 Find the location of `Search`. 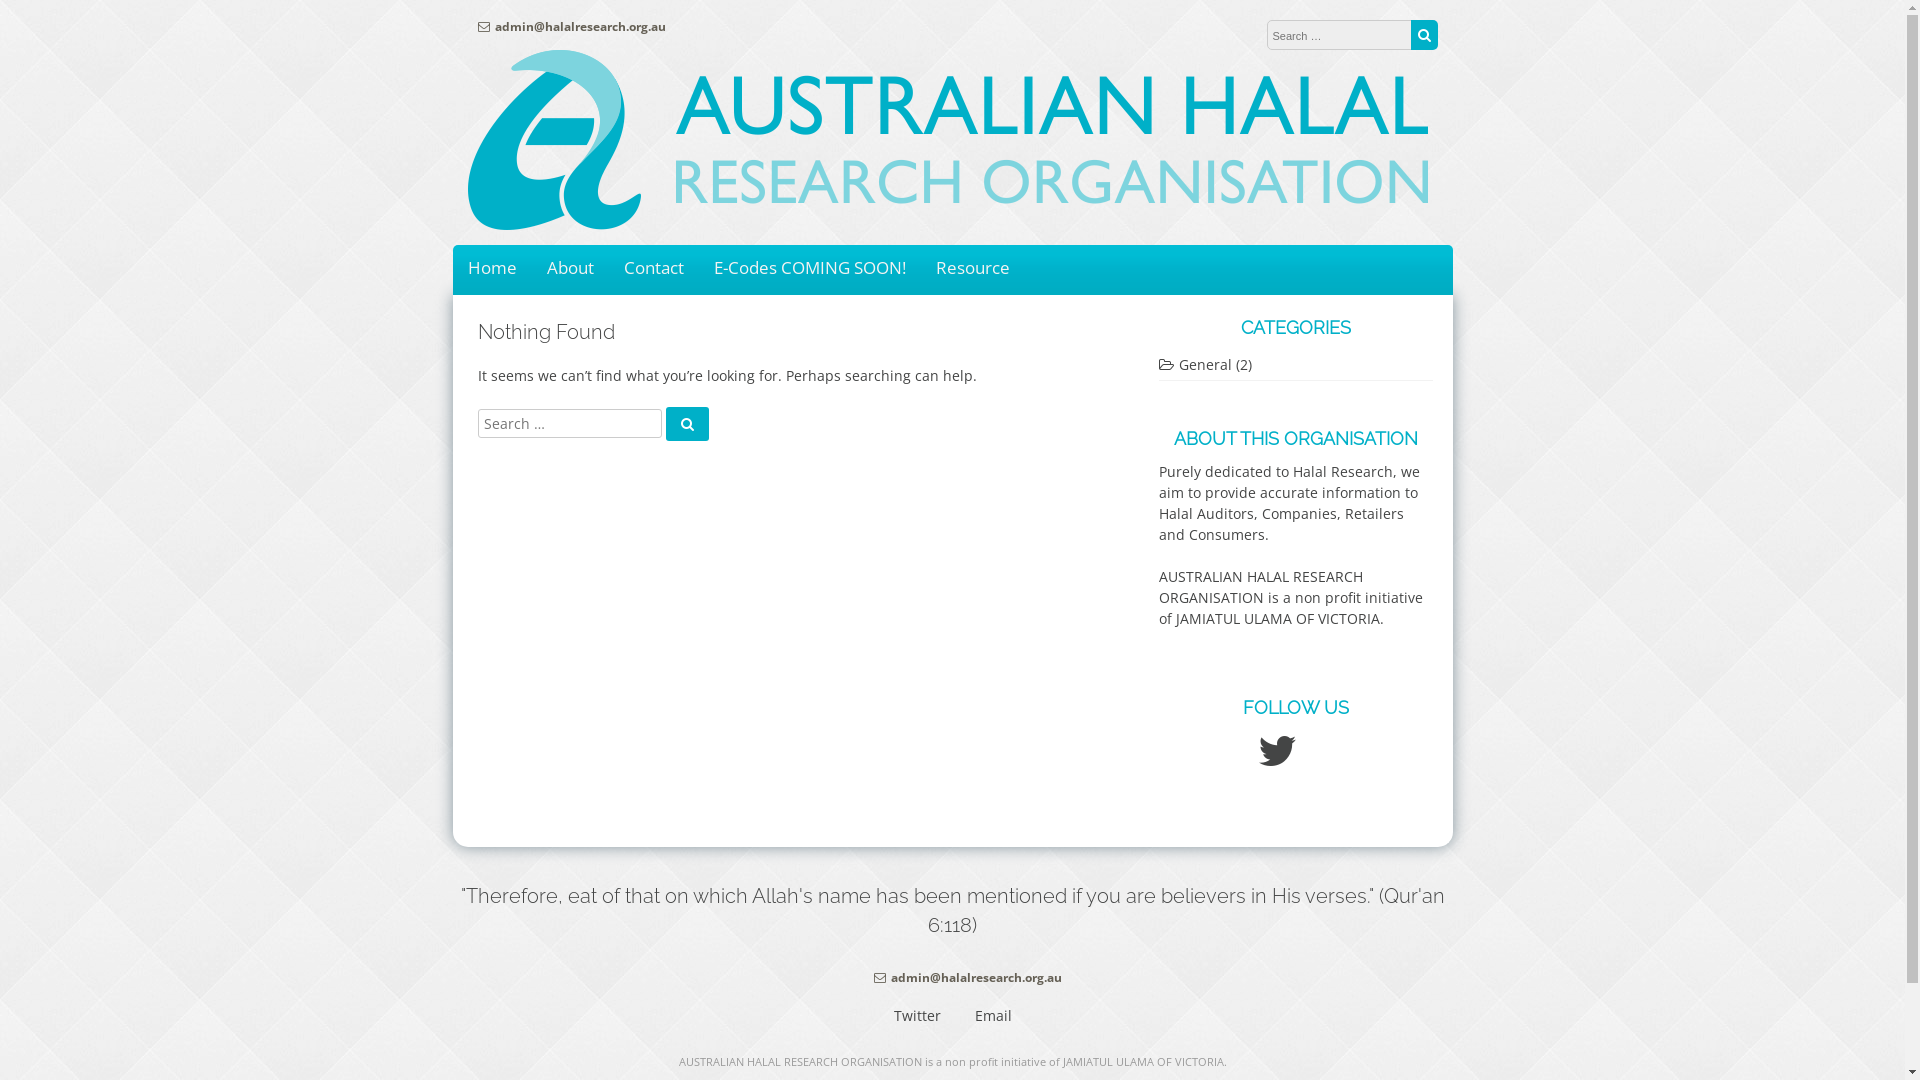

Search is located at coordinates (688, 424).